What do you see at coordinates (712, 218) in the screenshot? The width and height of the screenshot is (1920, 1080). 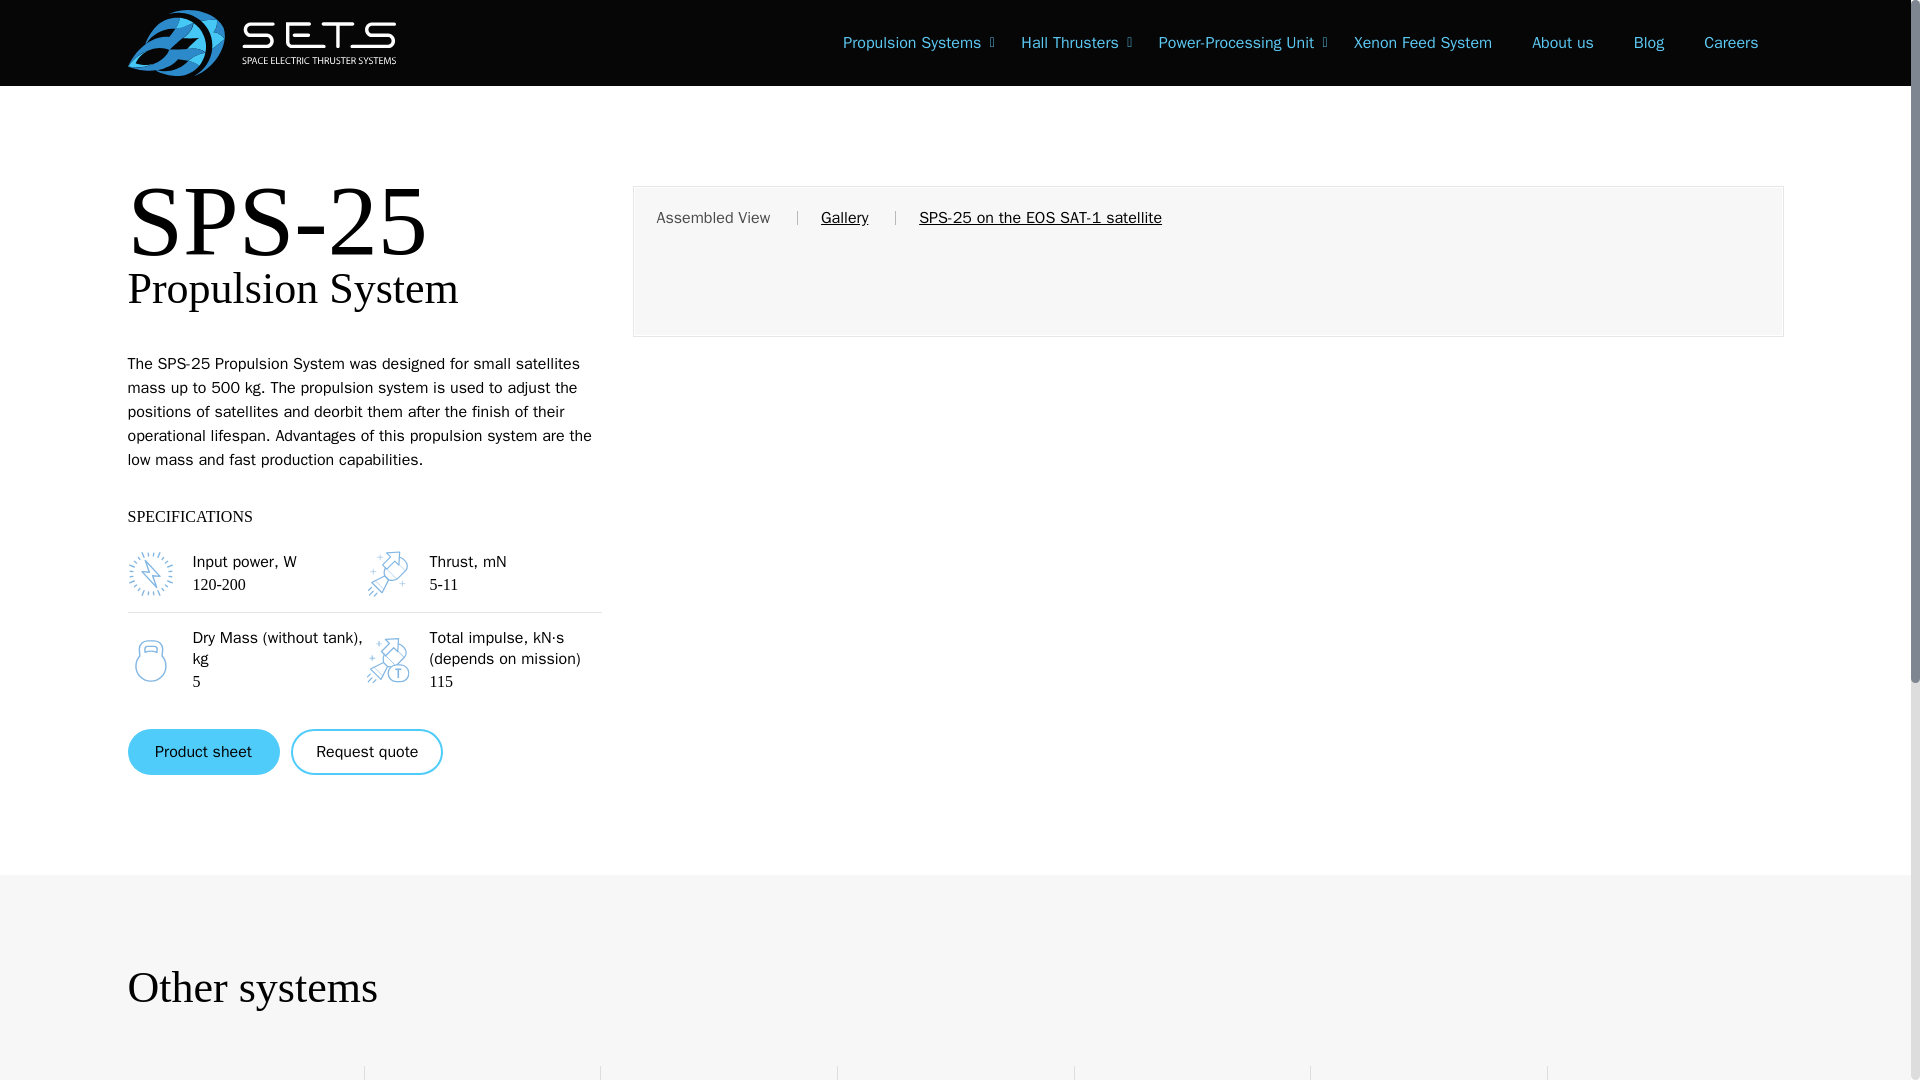 I see `Assembled View` at bounding box center [712, 218].